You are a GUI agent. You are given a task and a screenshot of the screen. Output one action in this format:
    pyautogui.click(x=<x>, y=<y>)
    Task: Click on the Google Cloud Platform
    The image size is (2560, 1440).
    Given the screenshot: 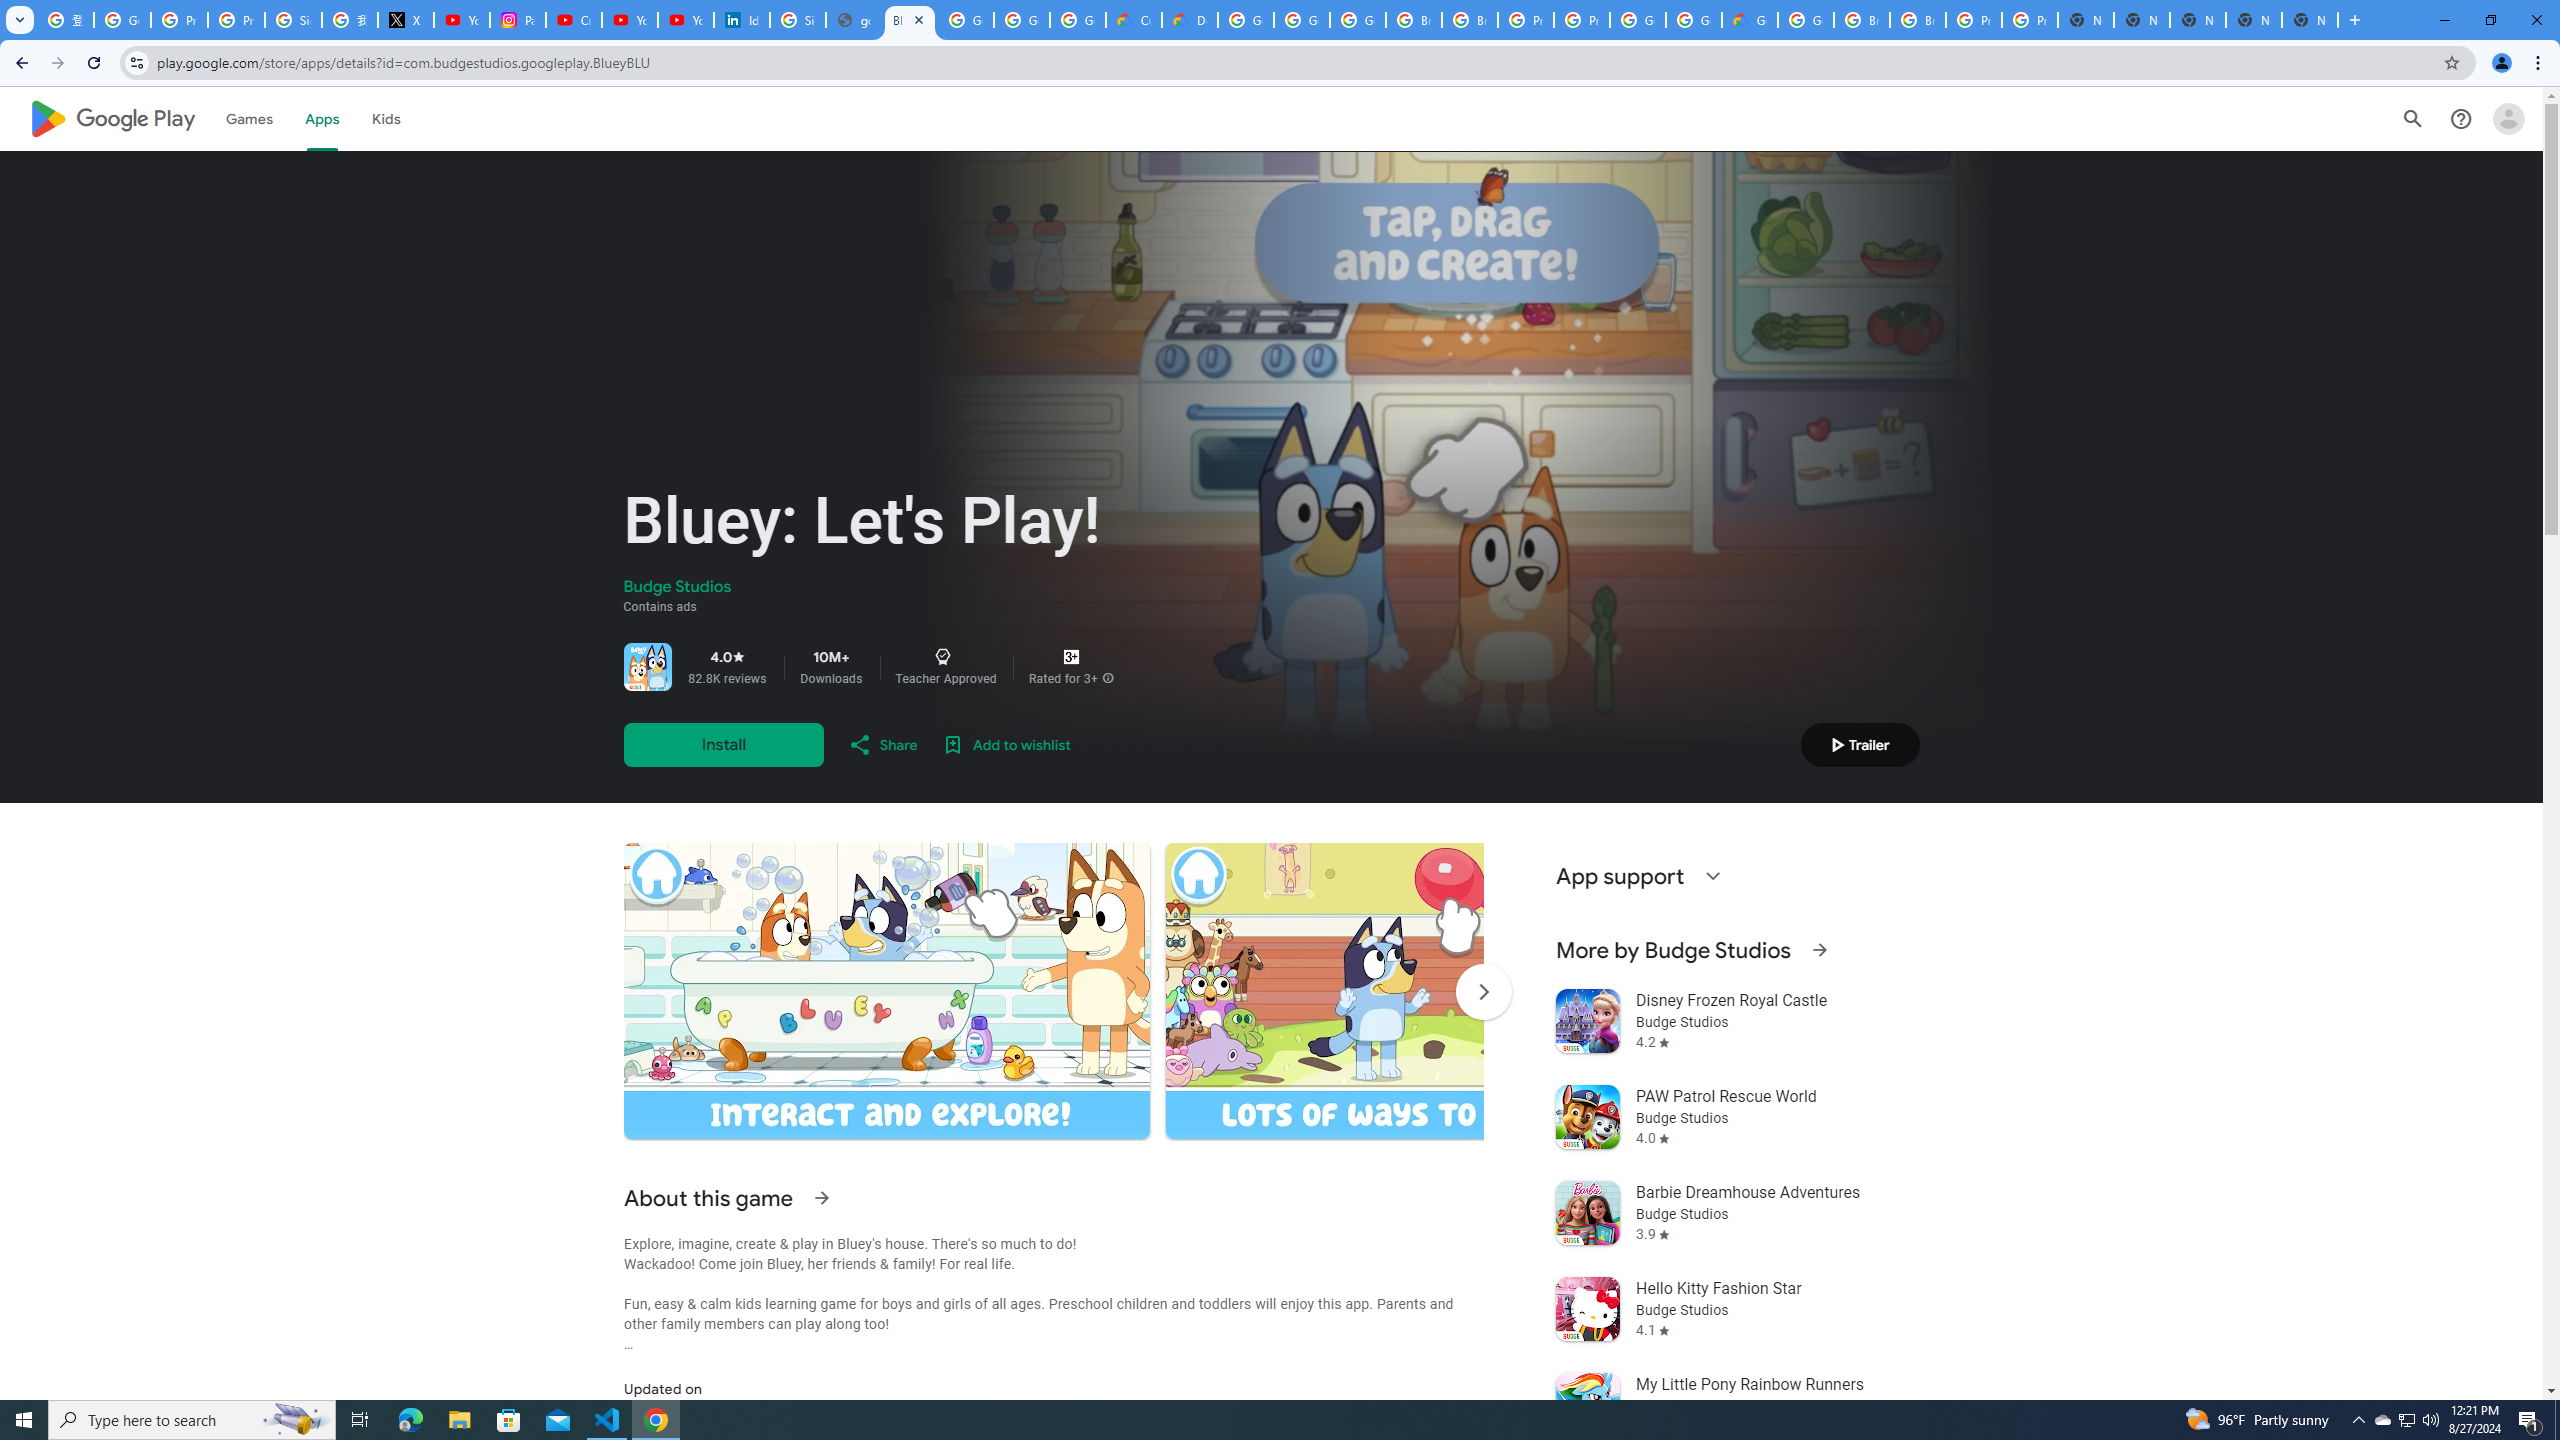 What is the action you would take?
    pyautogui.click(x=1693, y=20)
    